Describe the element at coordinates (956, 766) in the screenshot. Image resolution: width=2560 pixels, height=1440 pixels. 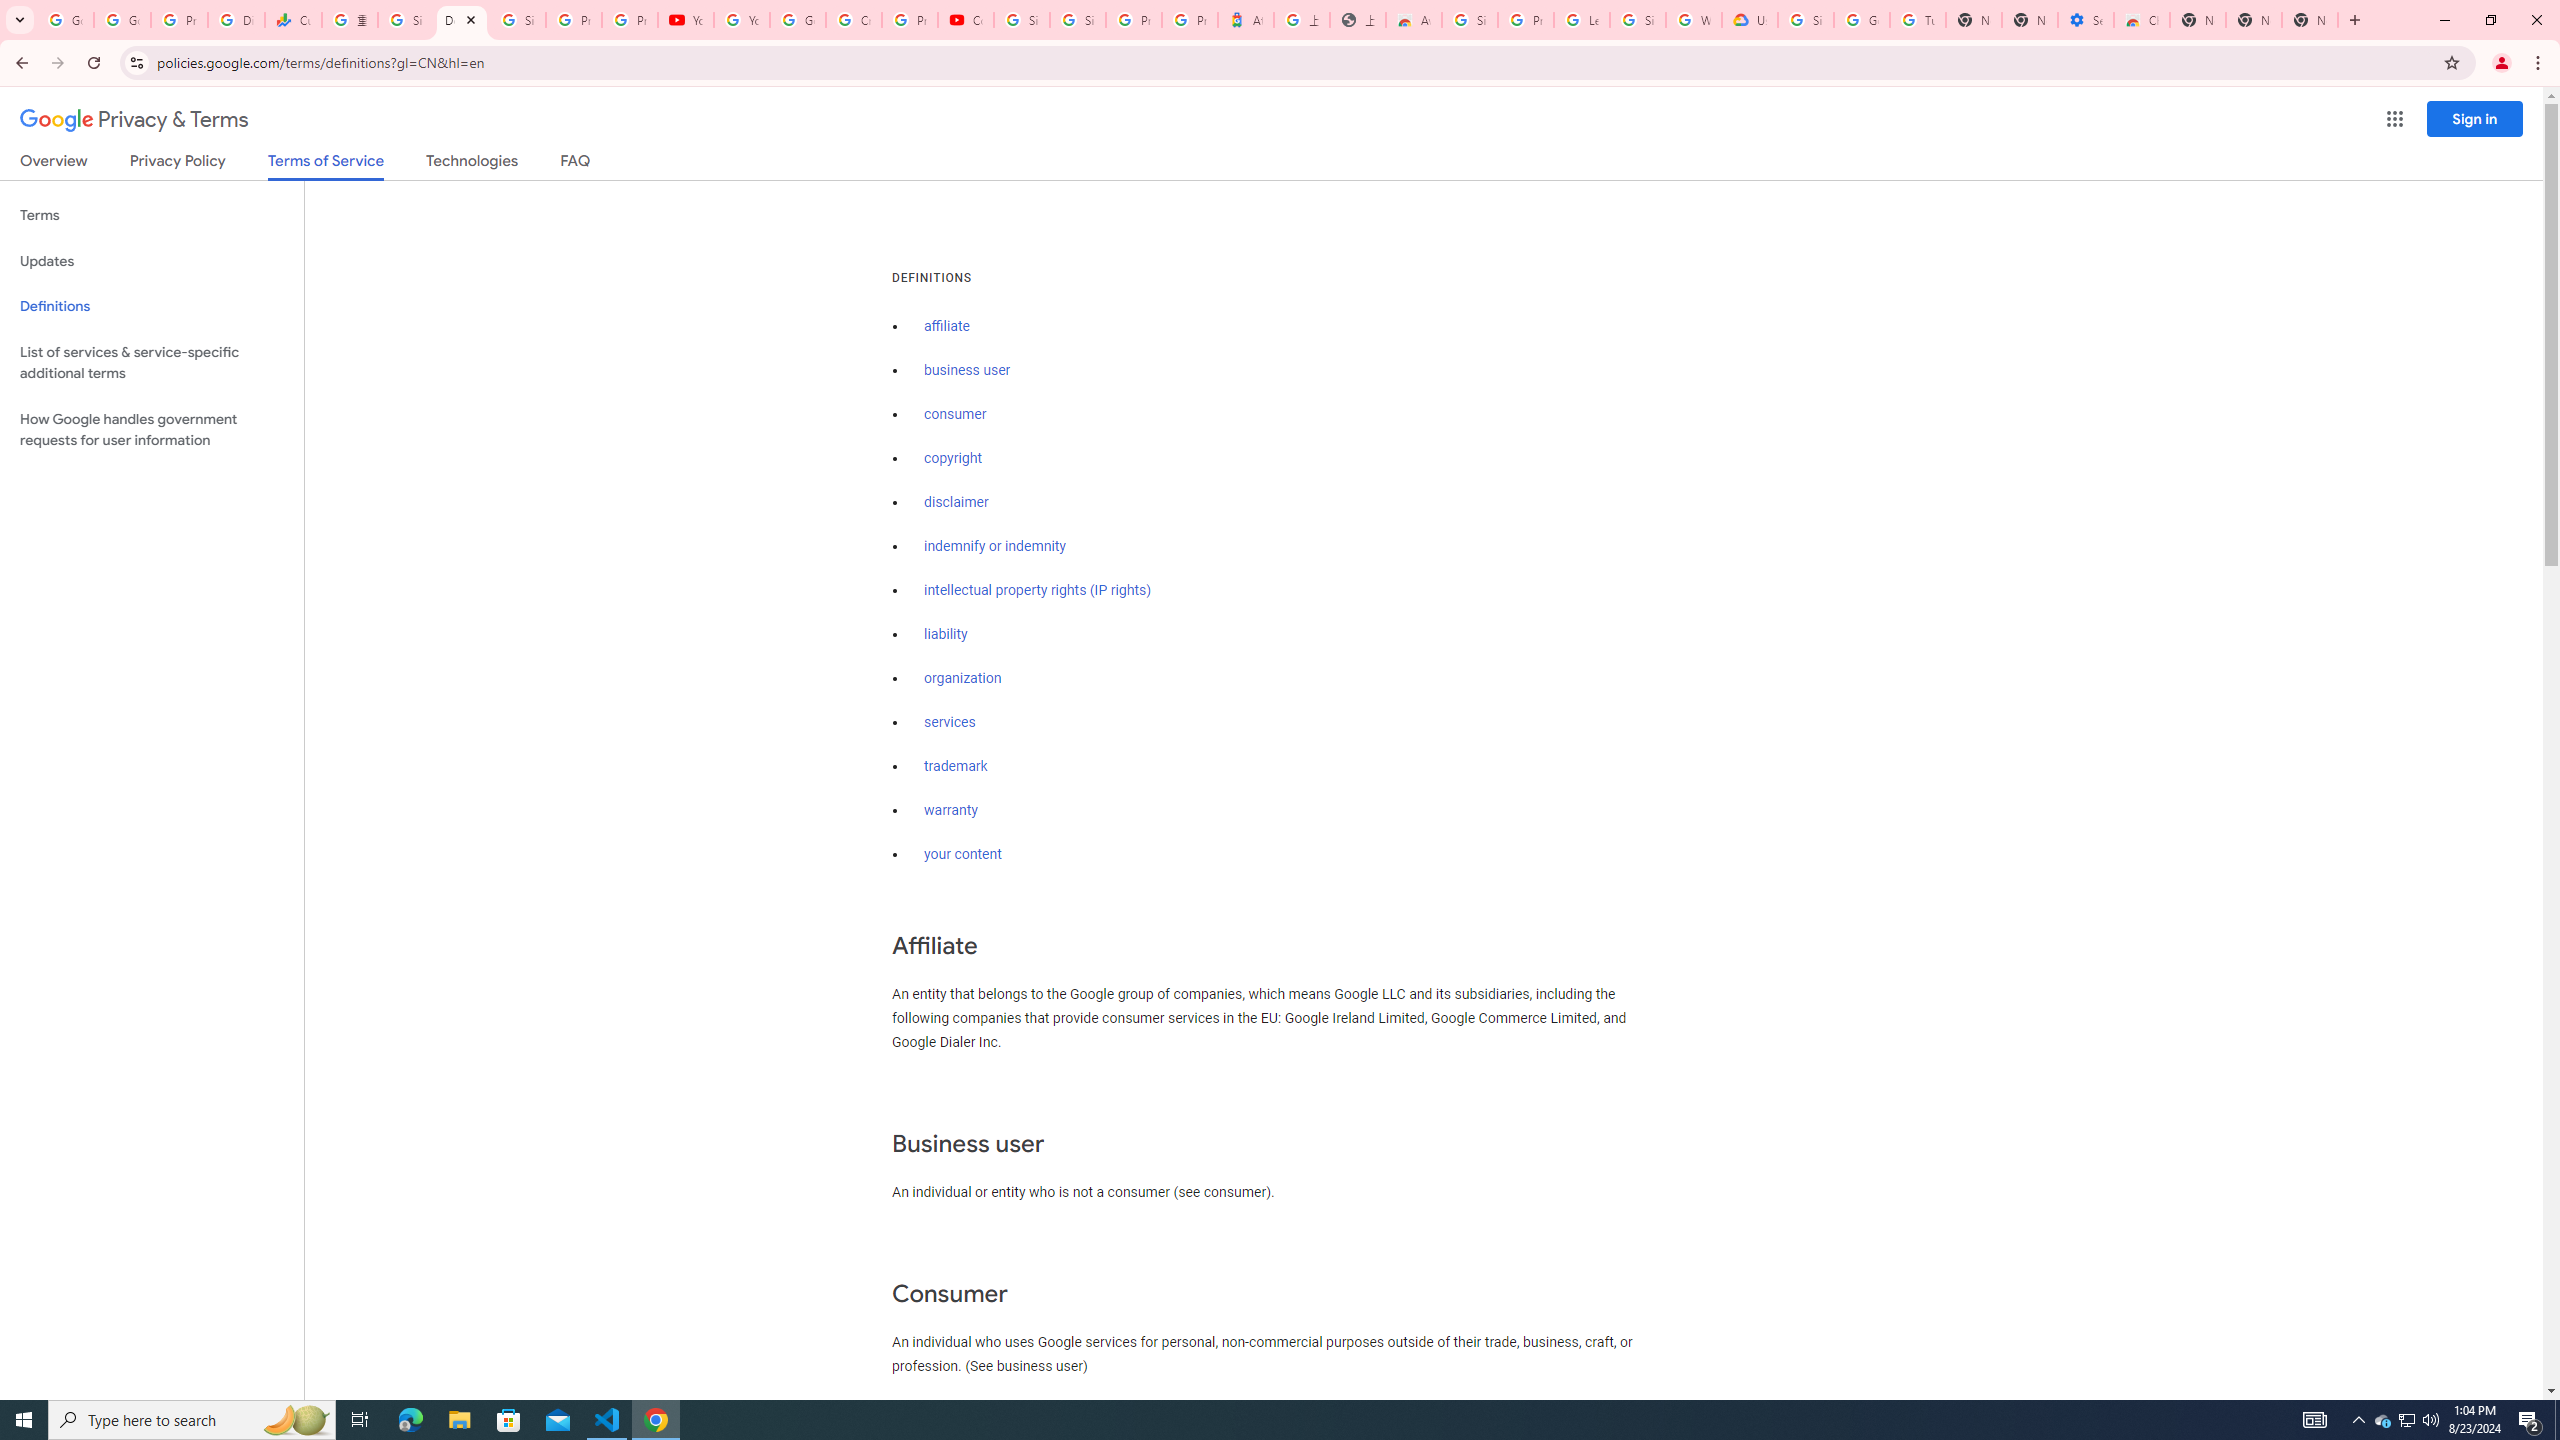
I see `trademark` at that location.